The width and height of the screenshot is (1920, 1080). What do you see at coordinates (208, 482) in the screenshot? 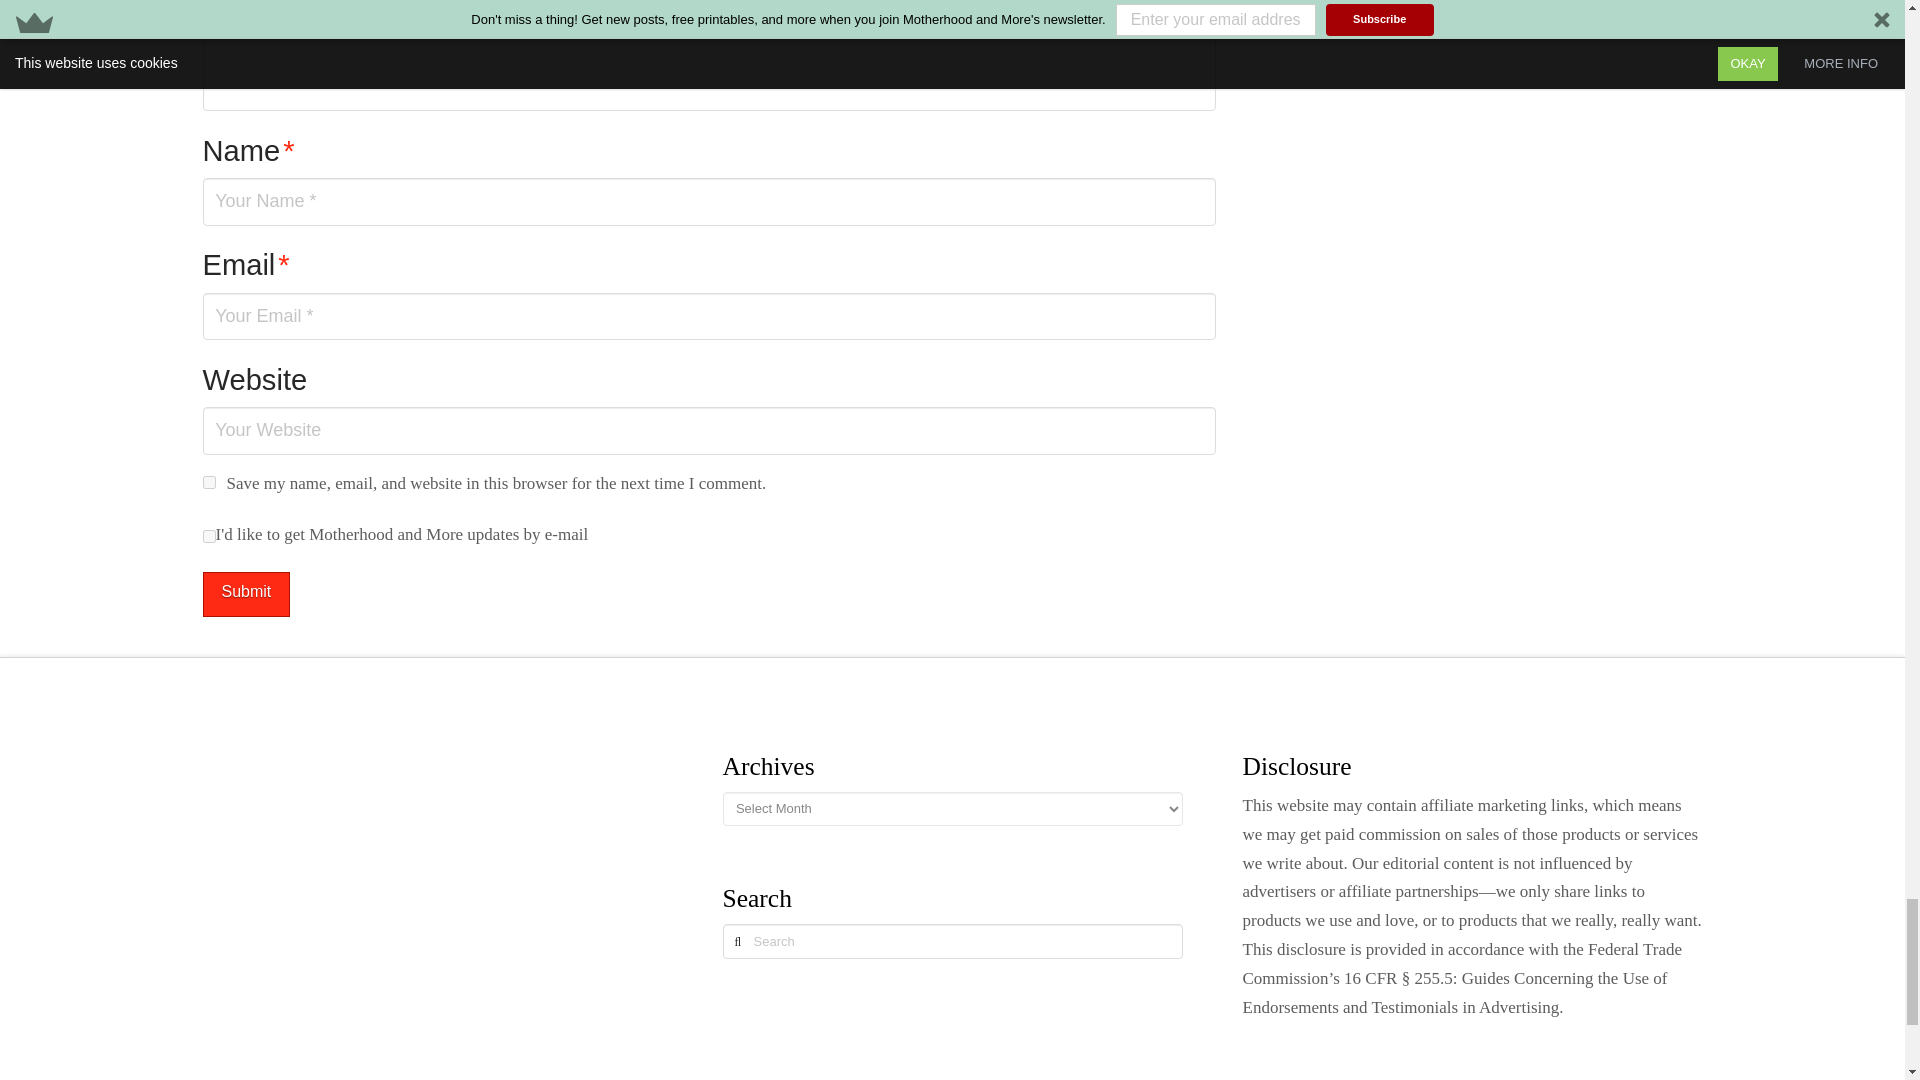
I see `yes` at bounding box center [208, 482].